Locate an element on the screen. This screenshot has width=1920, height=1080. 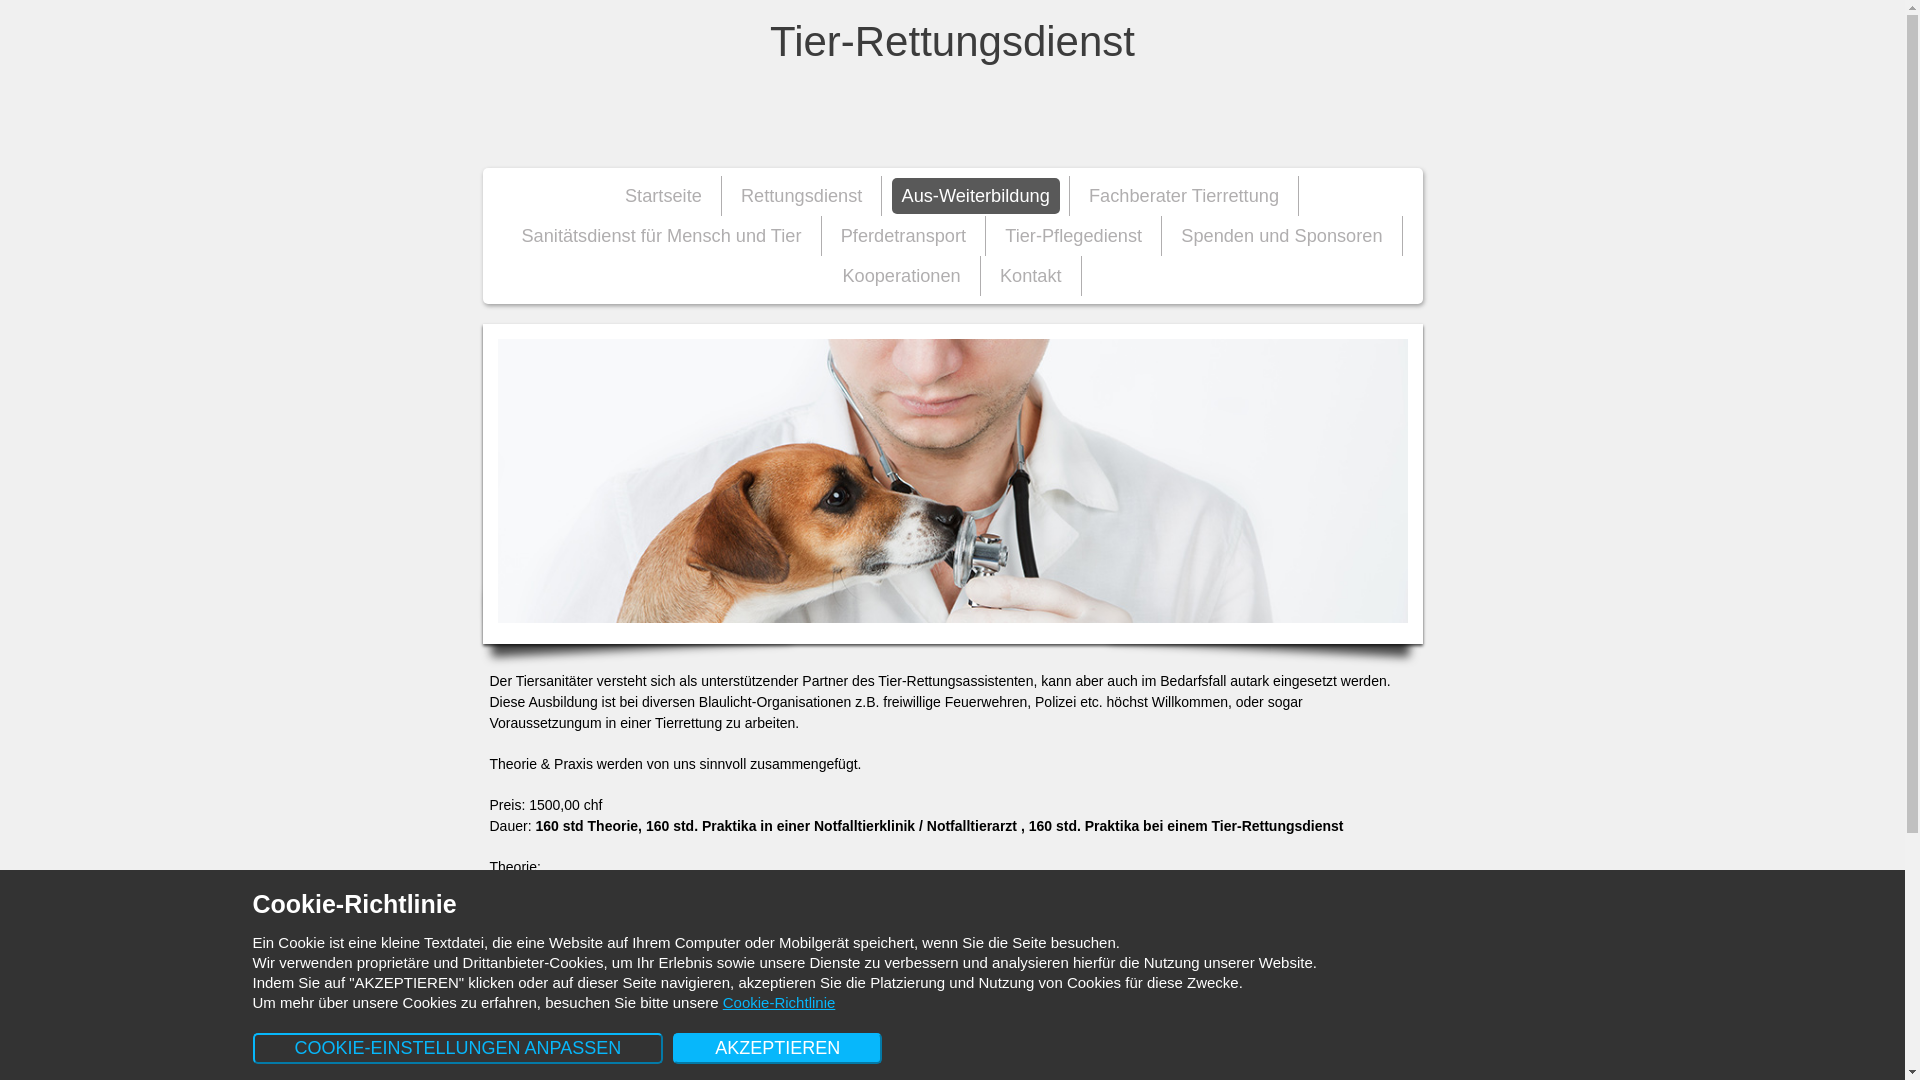
Cookie-Richtlinie is located at coordinates (780, 1002).